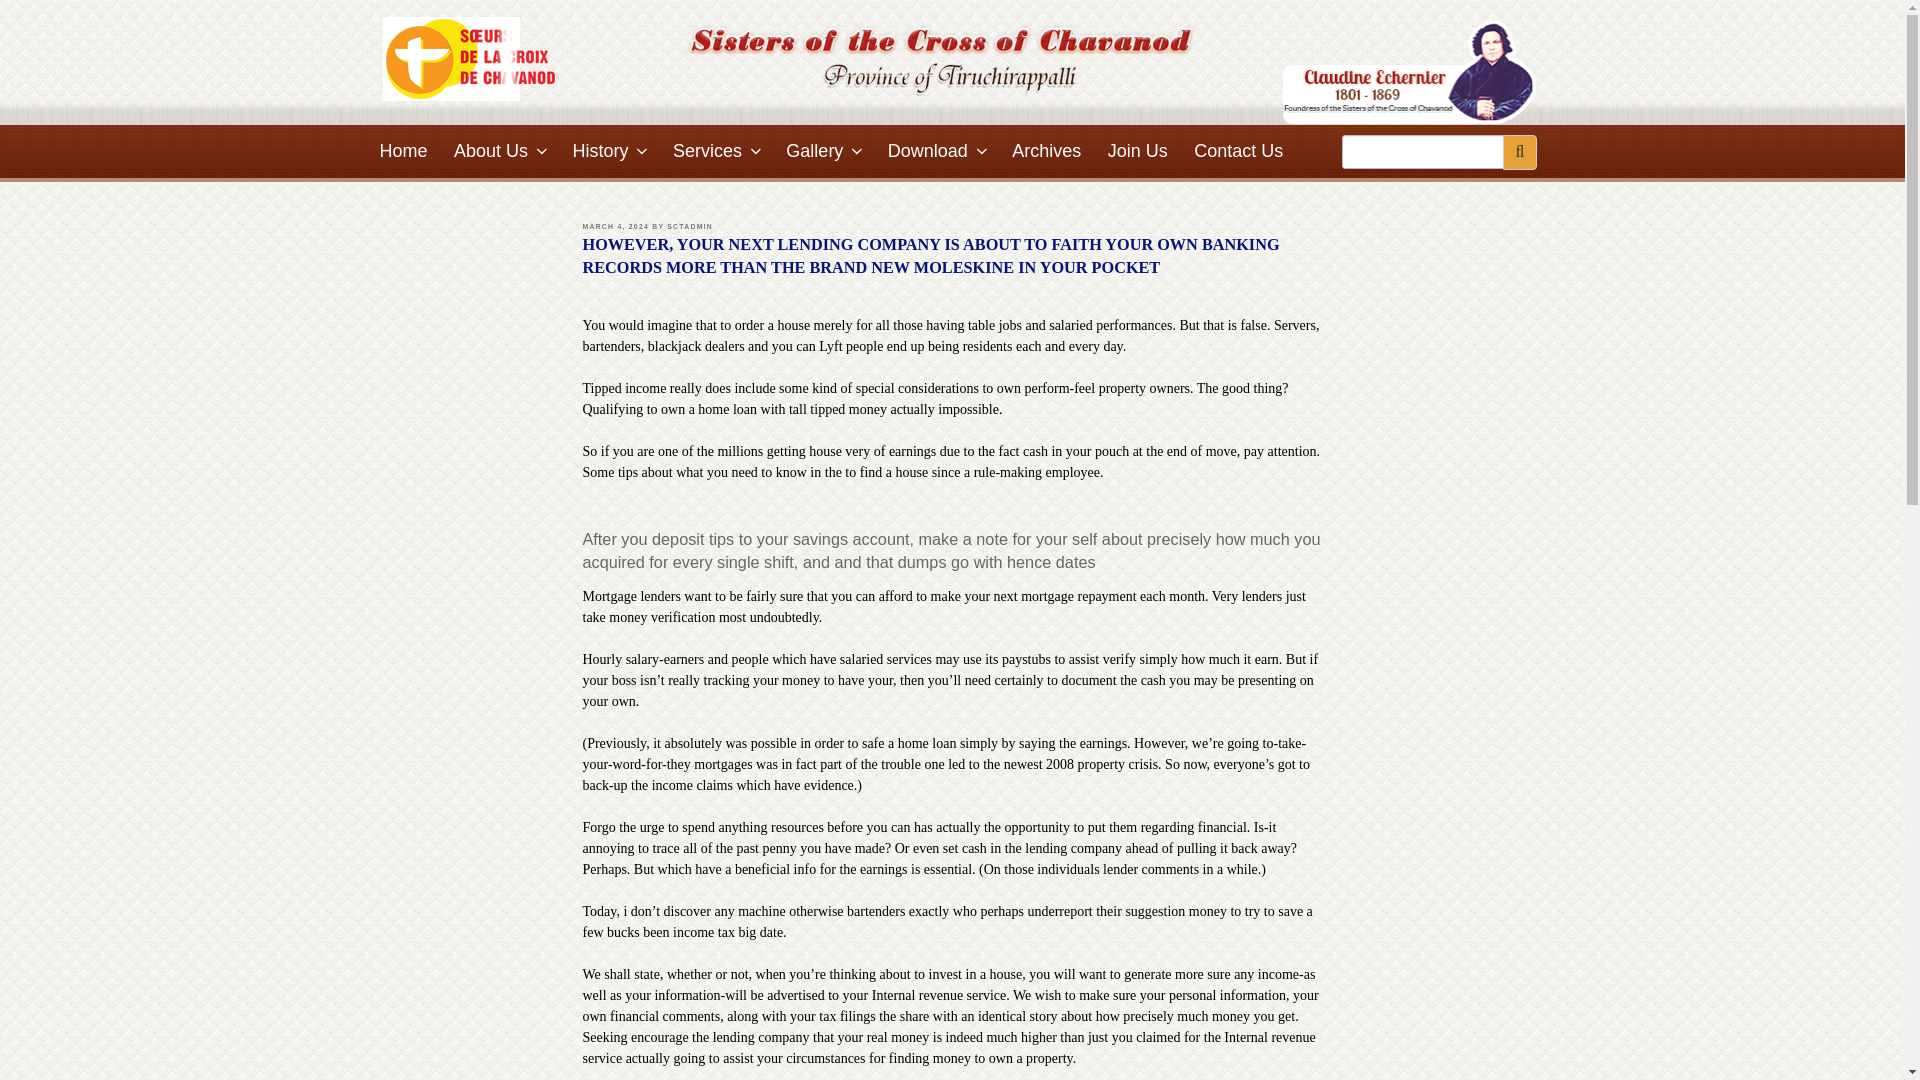  I want to click on Sisters of the Cross, Trichy, so click(469, 59).